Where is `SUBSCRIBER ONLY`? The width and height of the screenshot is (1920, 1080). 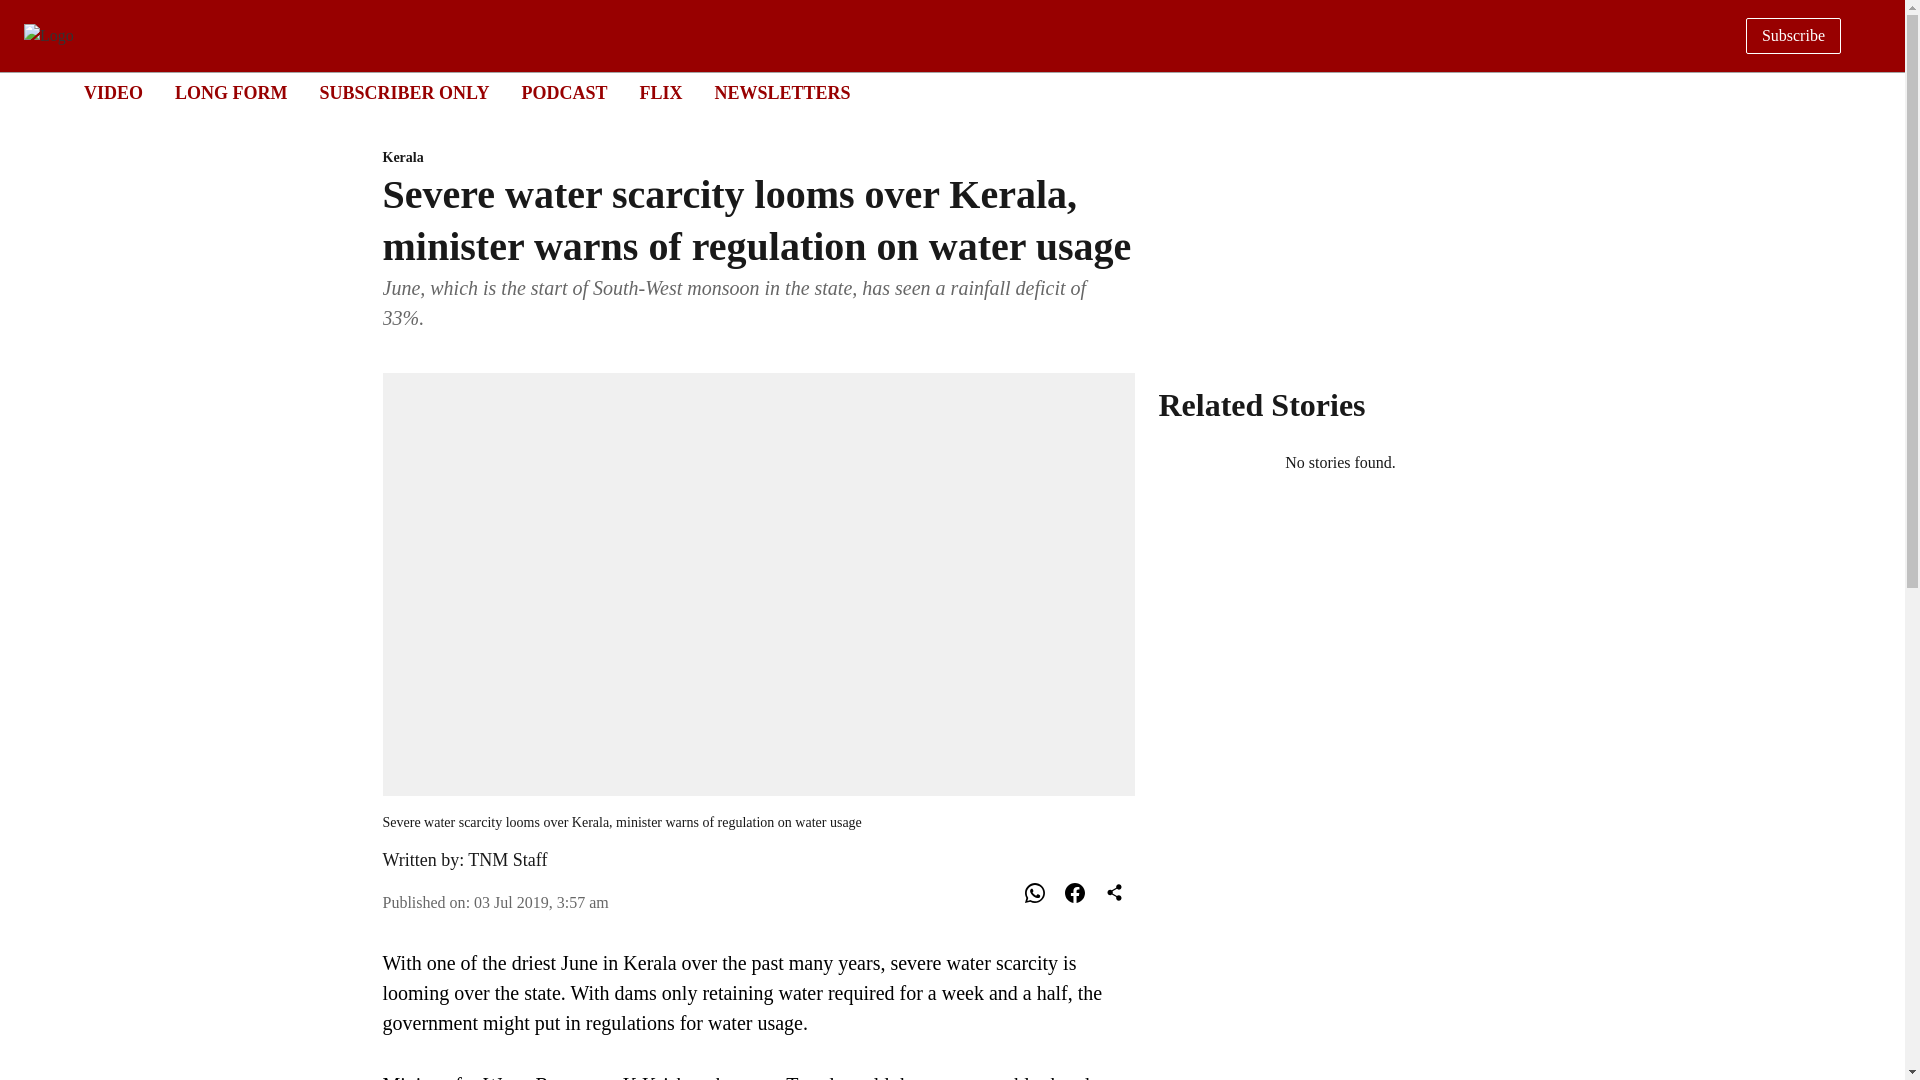 SUBSCRIBER ONLY is located at coordinates (404, 92).